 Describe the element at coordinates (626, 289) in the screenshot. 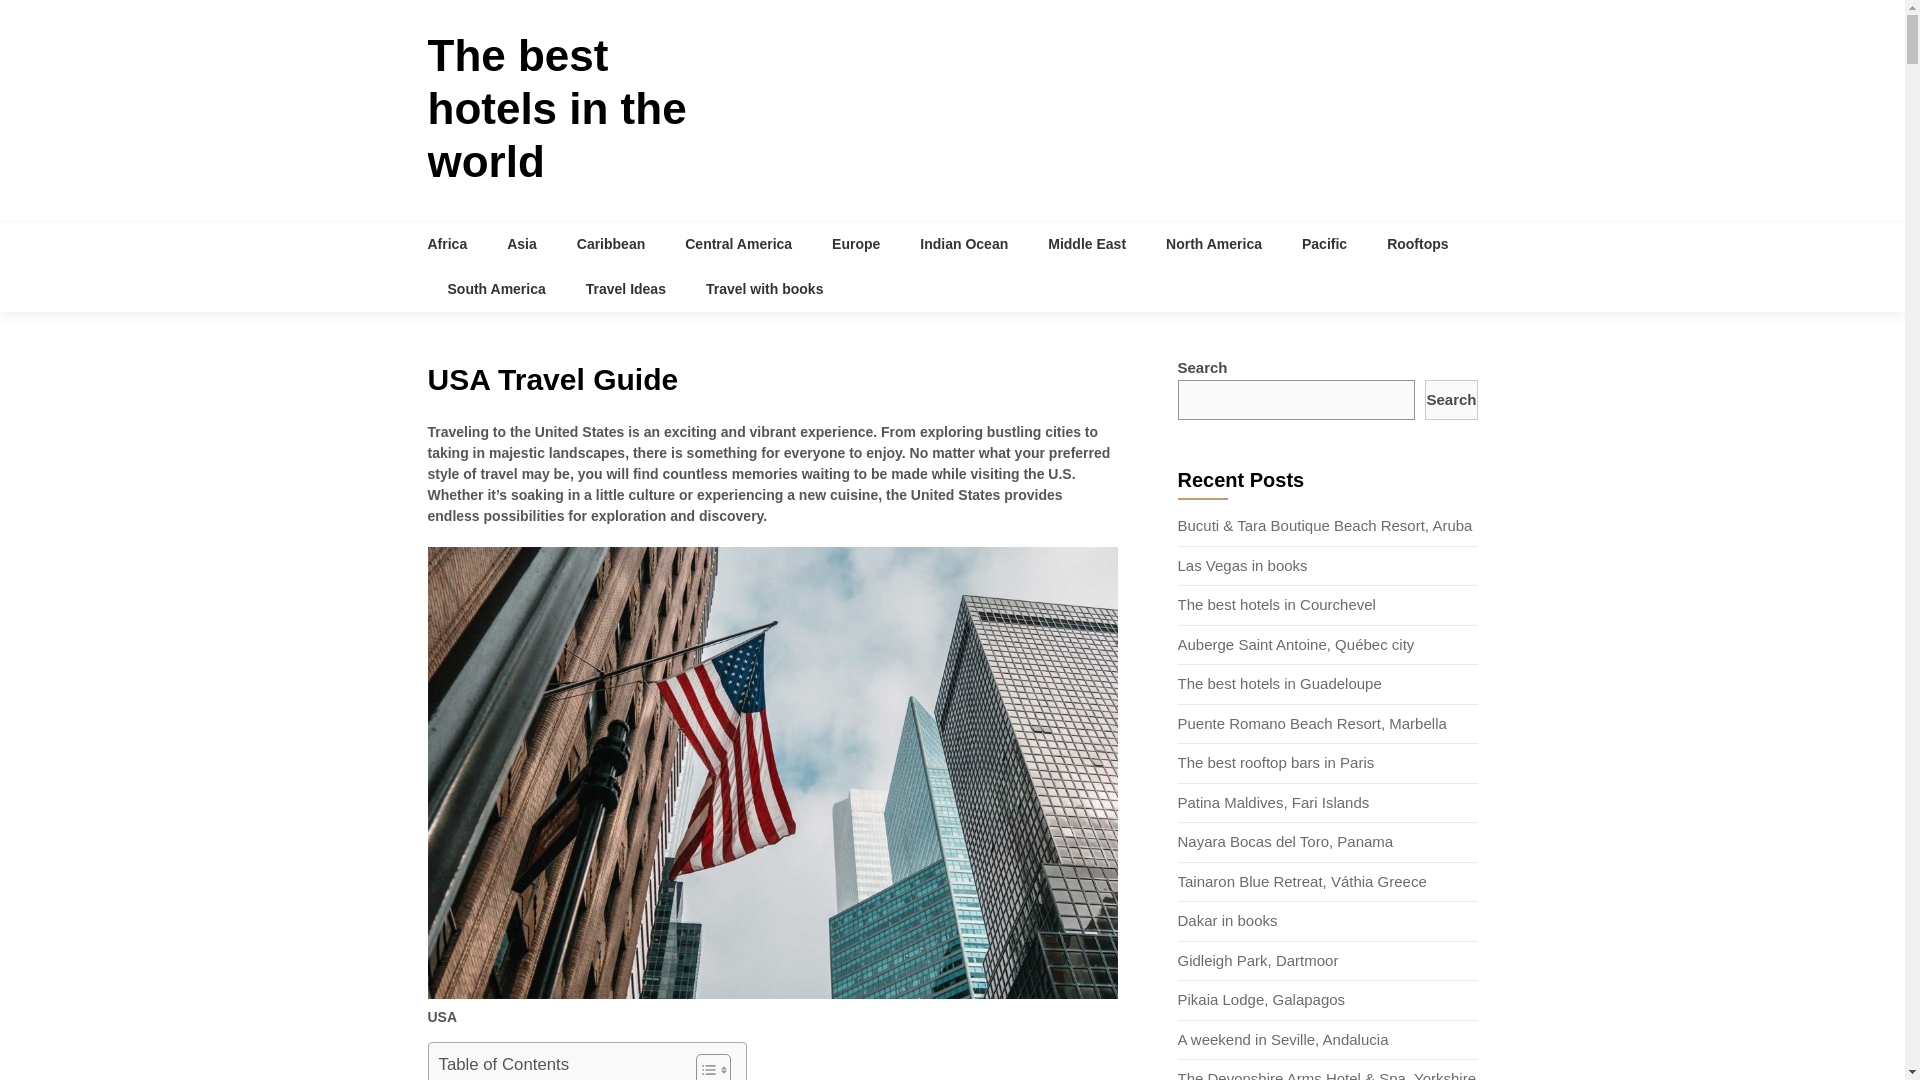

I see `Travel Ideas` at that location.